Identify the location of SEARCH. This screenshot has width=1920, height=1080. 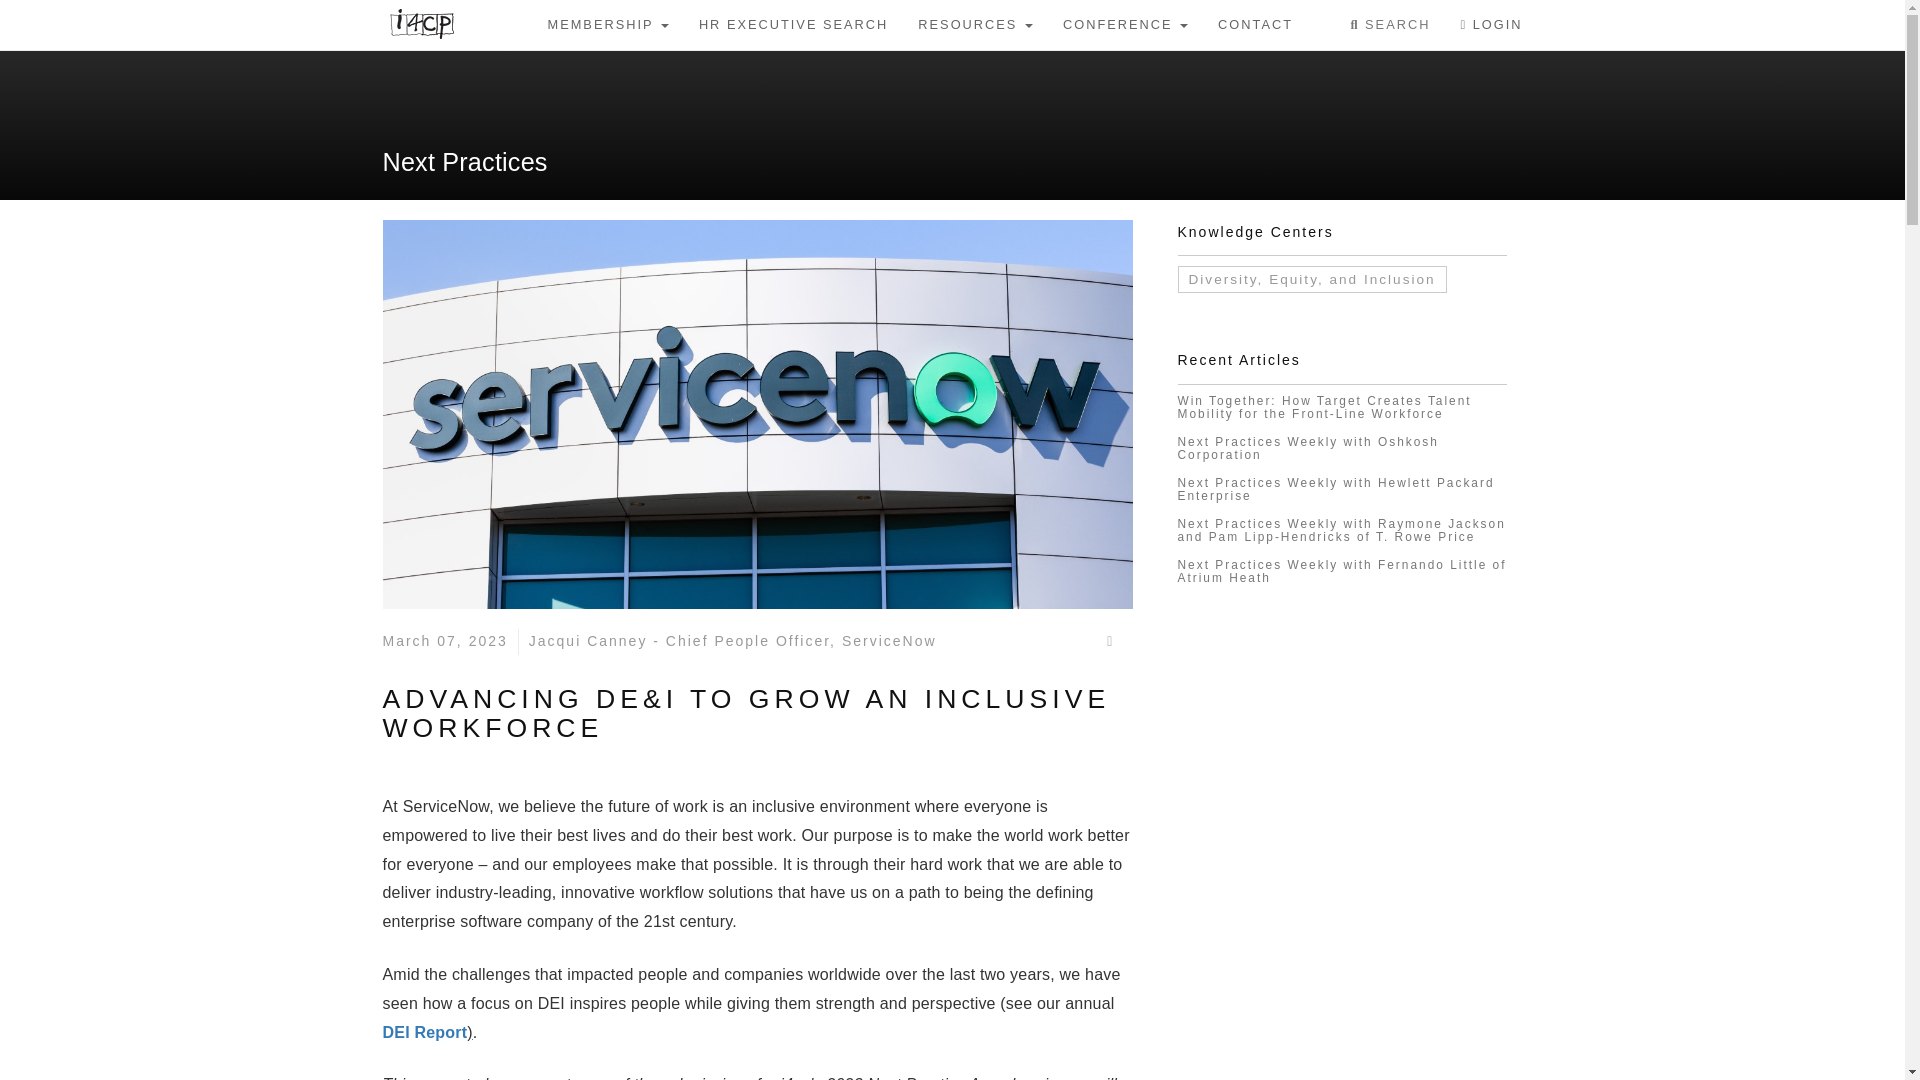
(1390, 24).